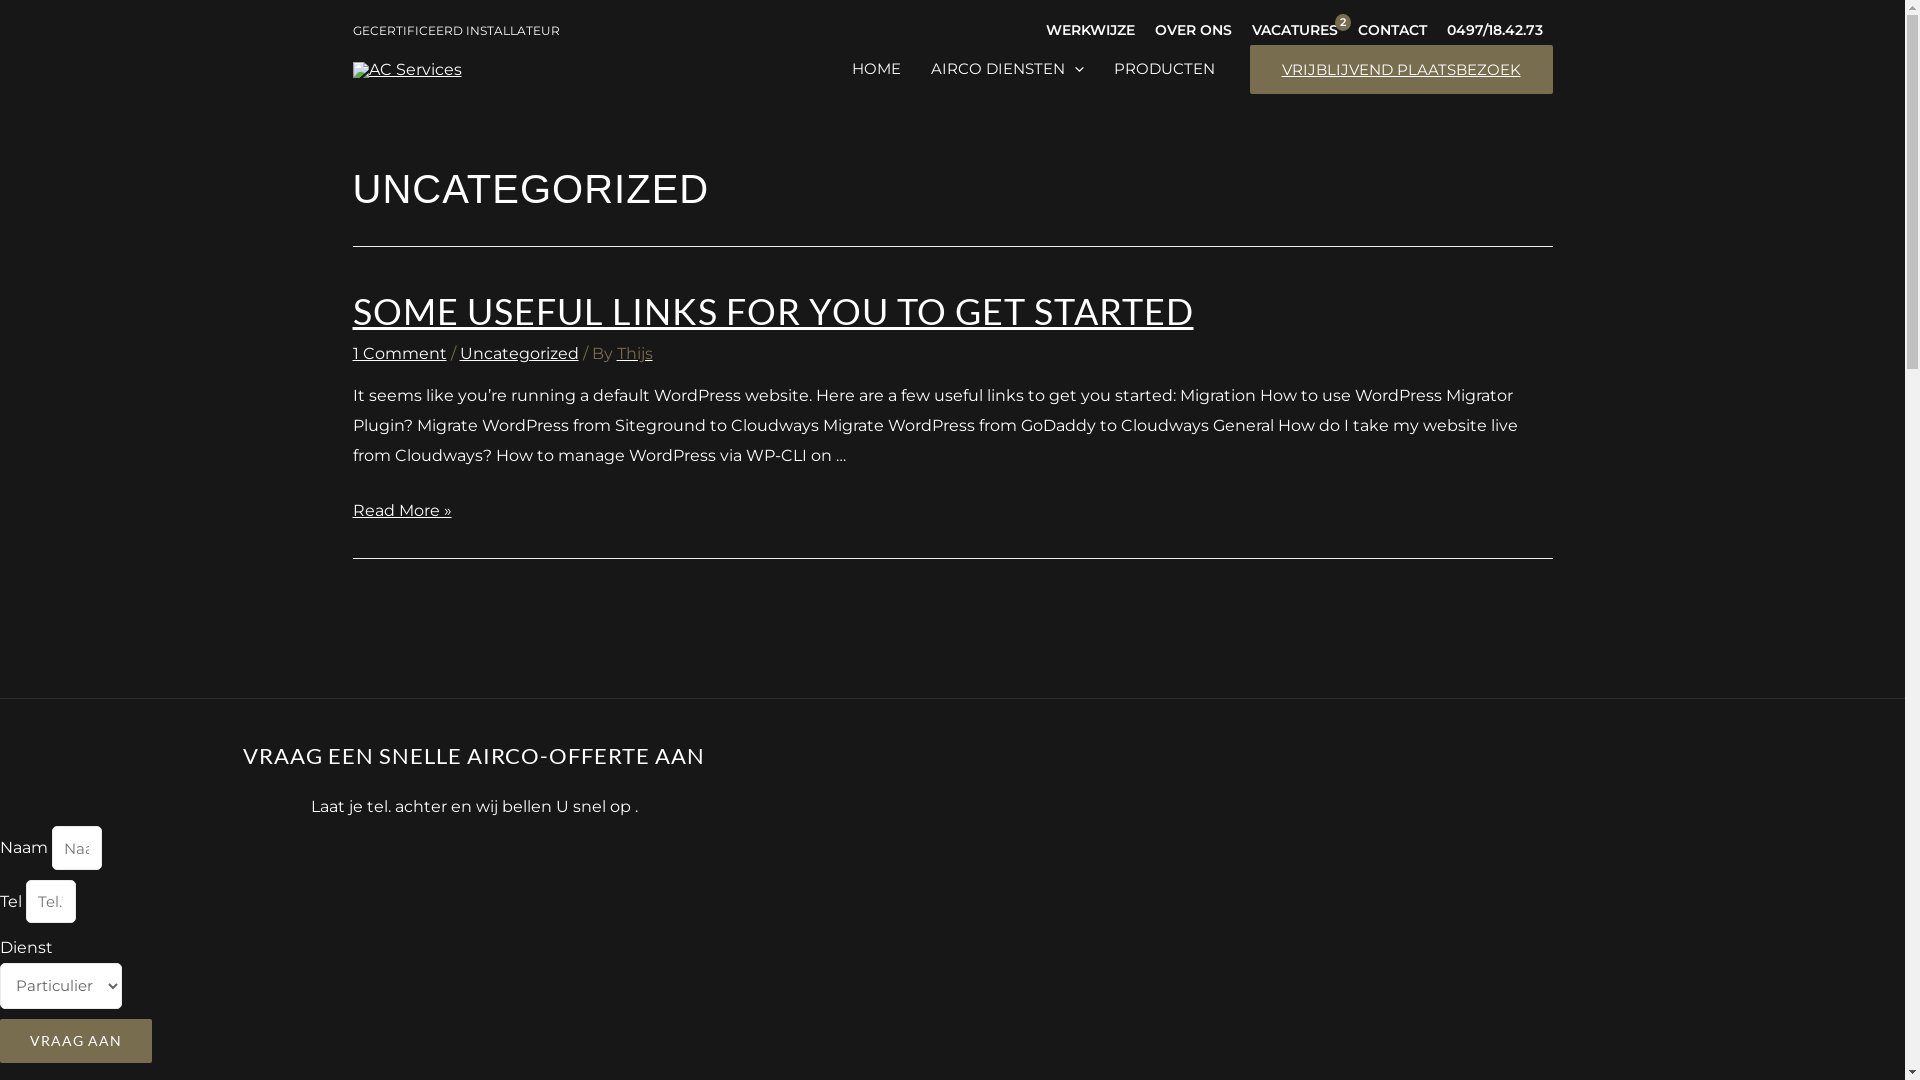 This screenshot has width=1920, height=1080. I want to click on VACATURES, so click(1295, 30).